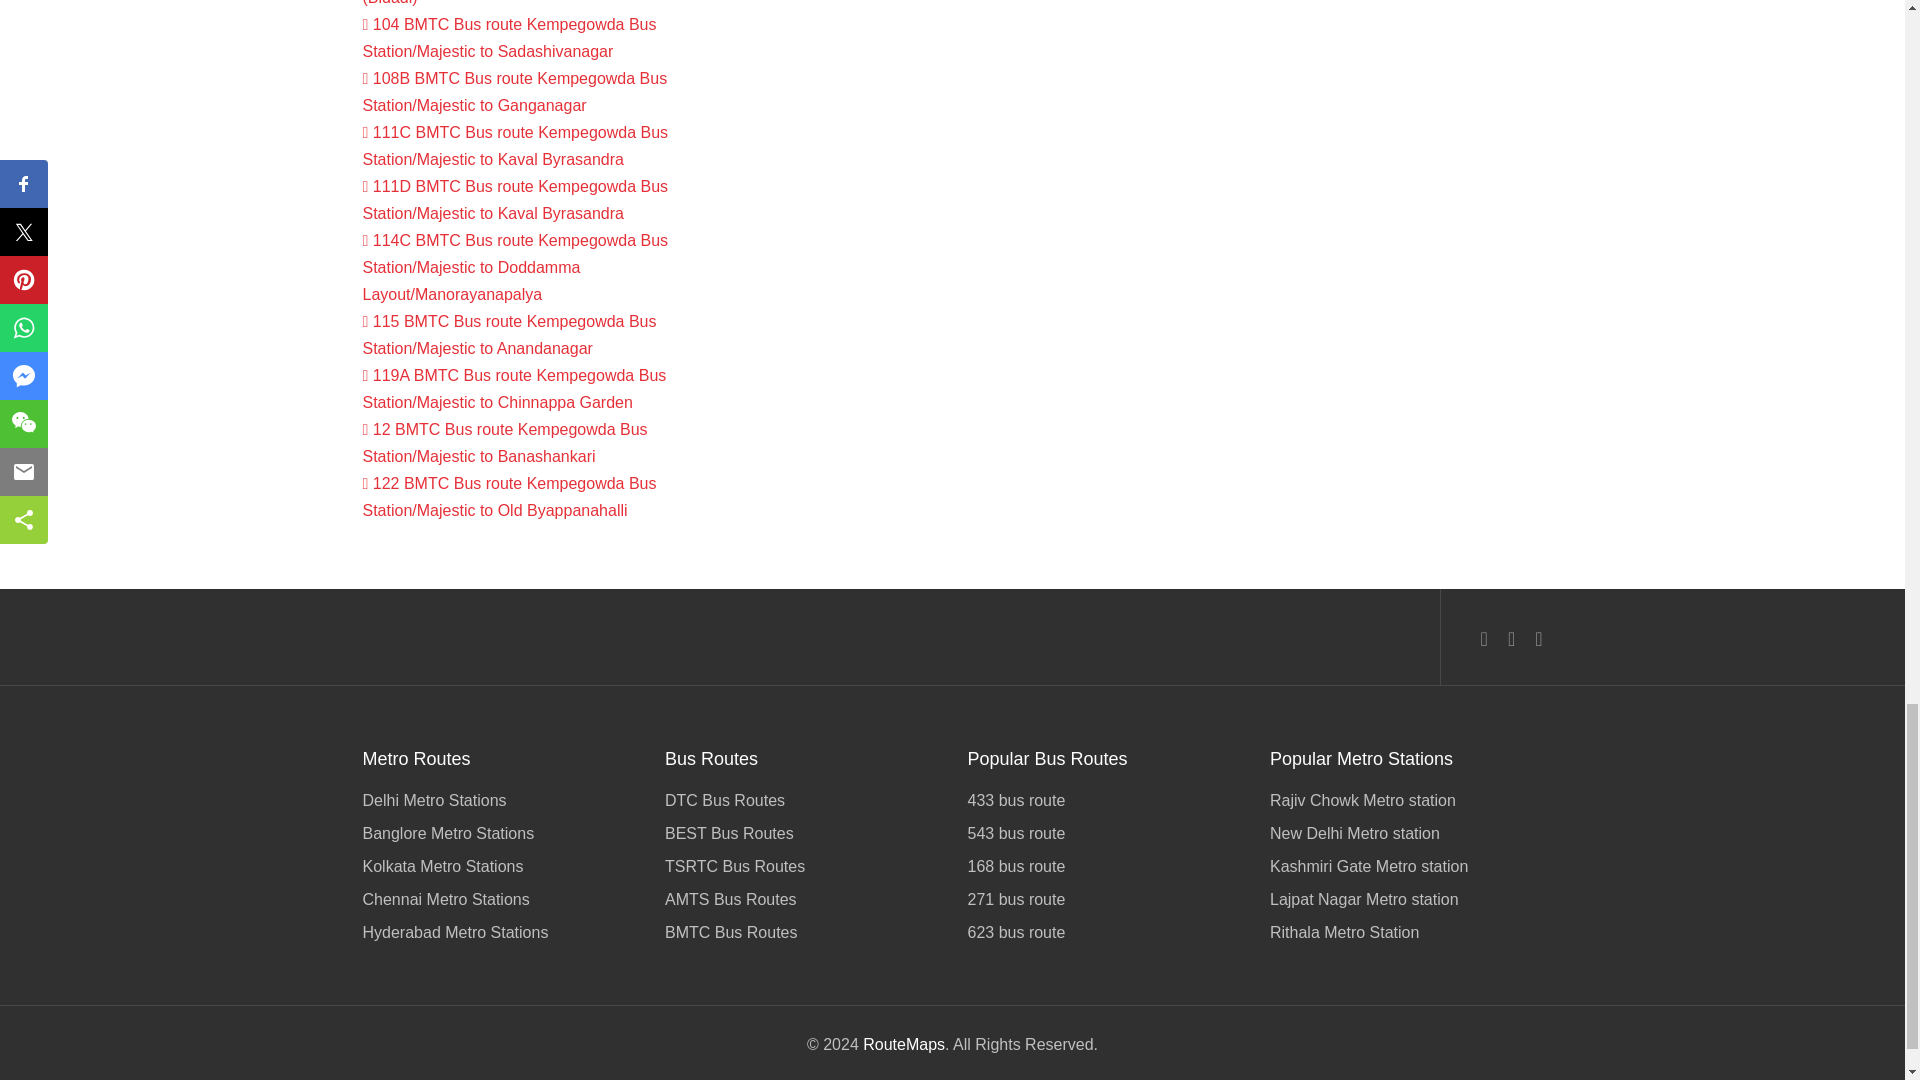  Describe the element at coordinates (801, 899) in the screenshot. I see `AMTS Bus Routes` at that location.